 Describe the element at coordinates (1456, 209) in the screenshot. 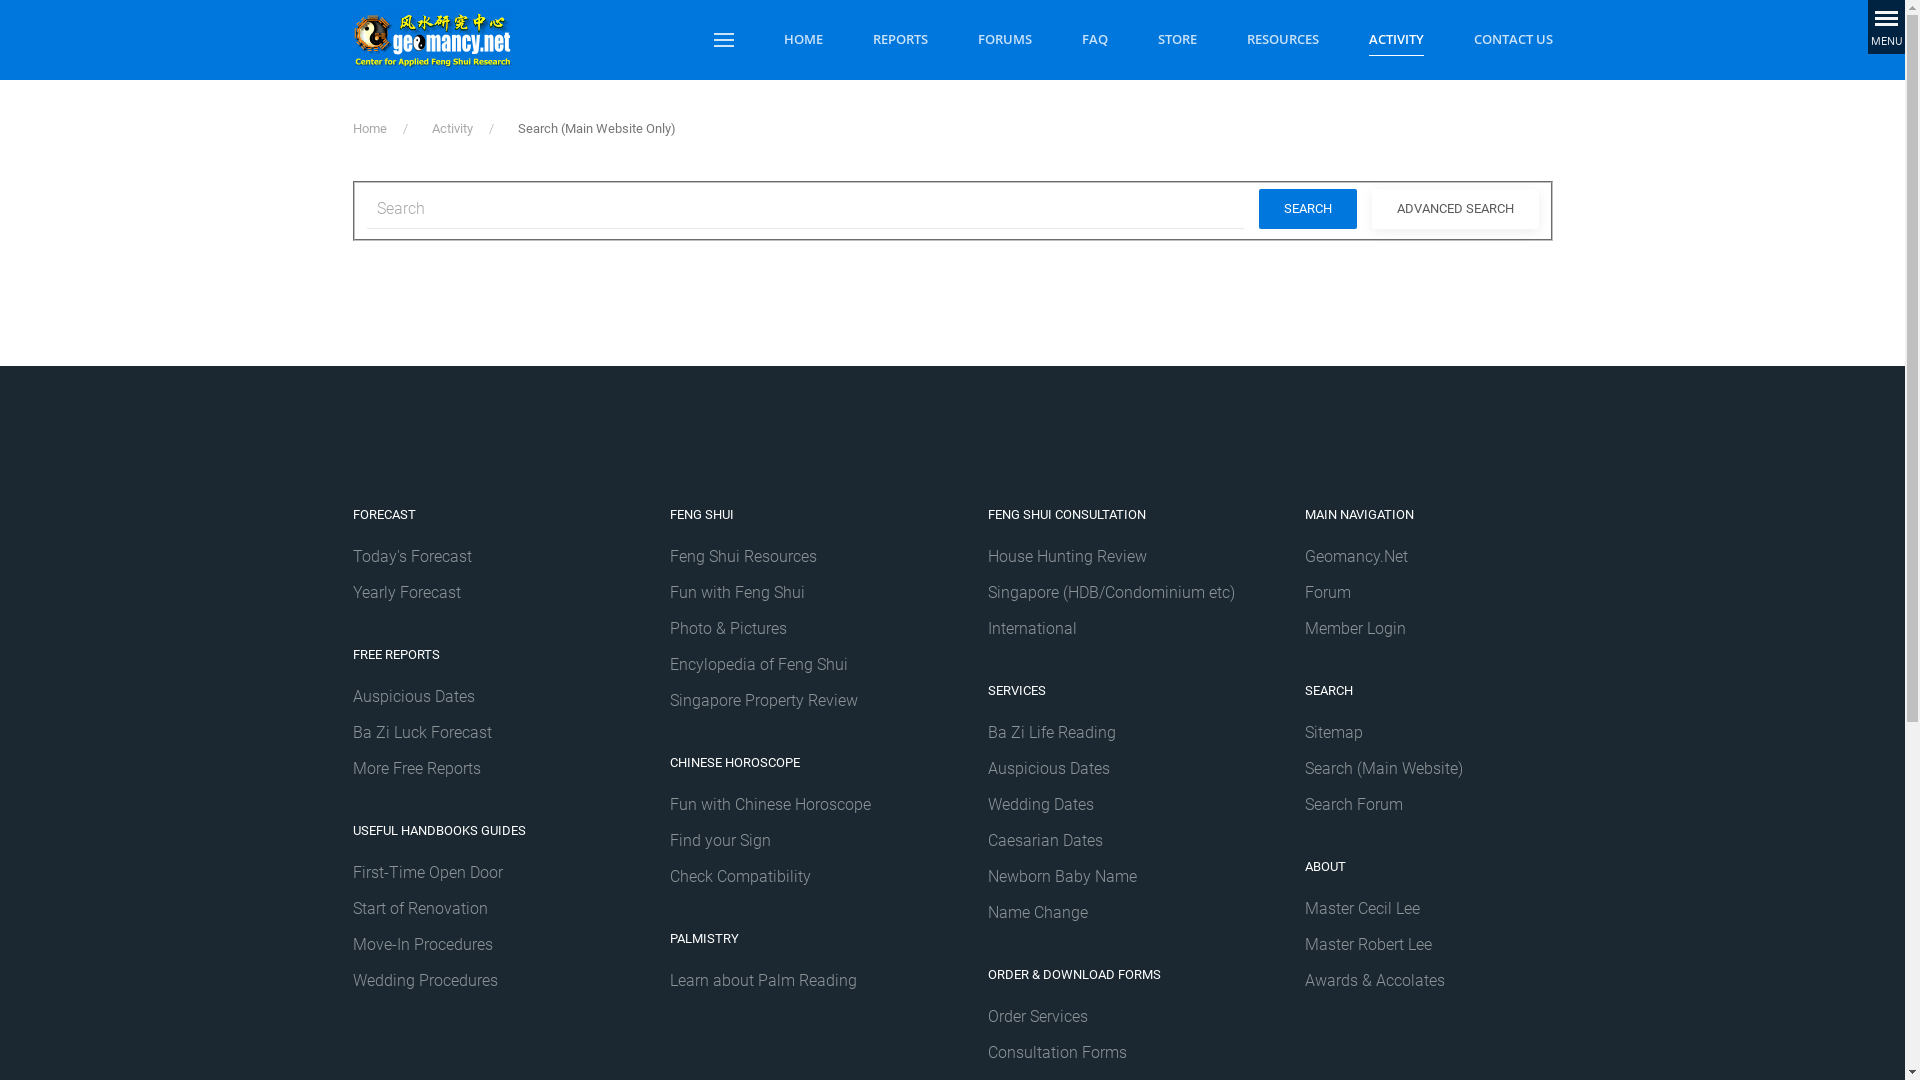

I see `ADVANCED SEARCH` at that location.